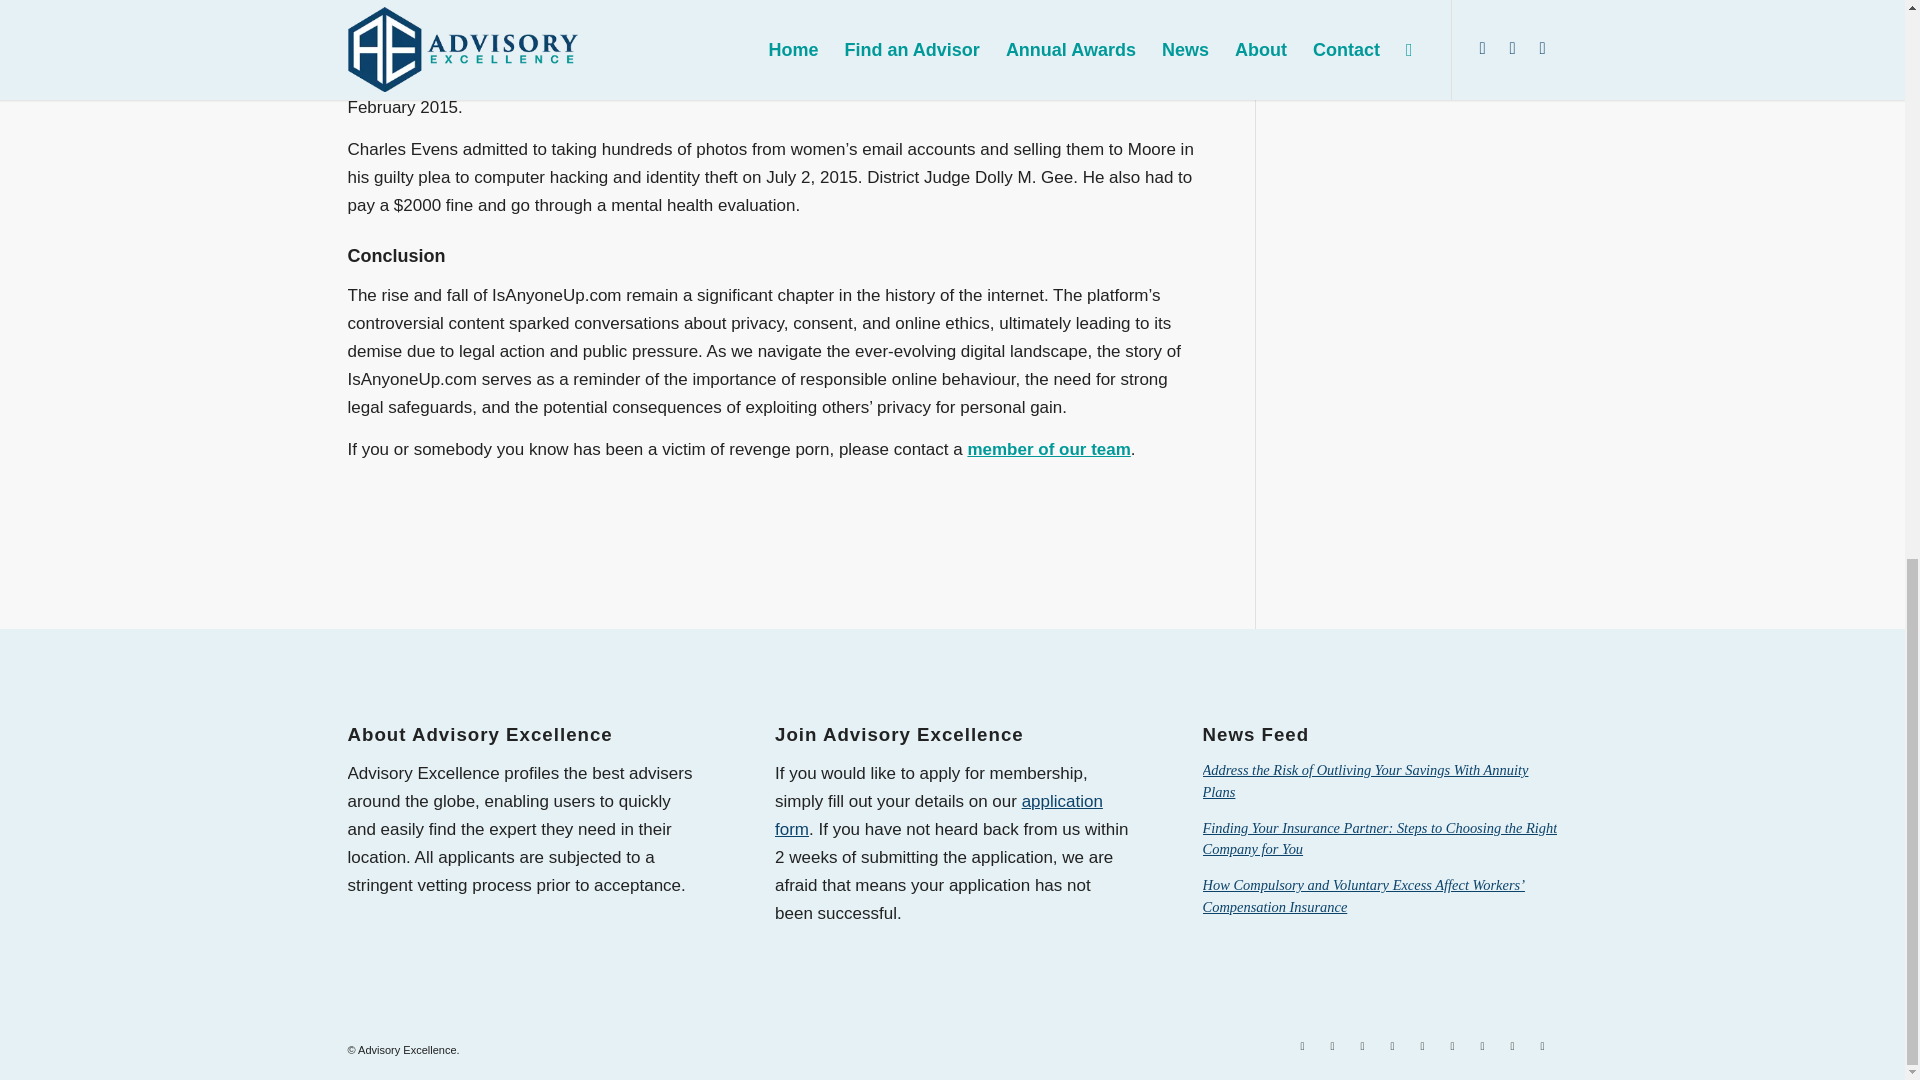 The image size is (1920, 1080). What do you see at coordinates (406, 1050) in the screenshot?
I see `Advisory Excellence` at bounding box center [406, 1050].